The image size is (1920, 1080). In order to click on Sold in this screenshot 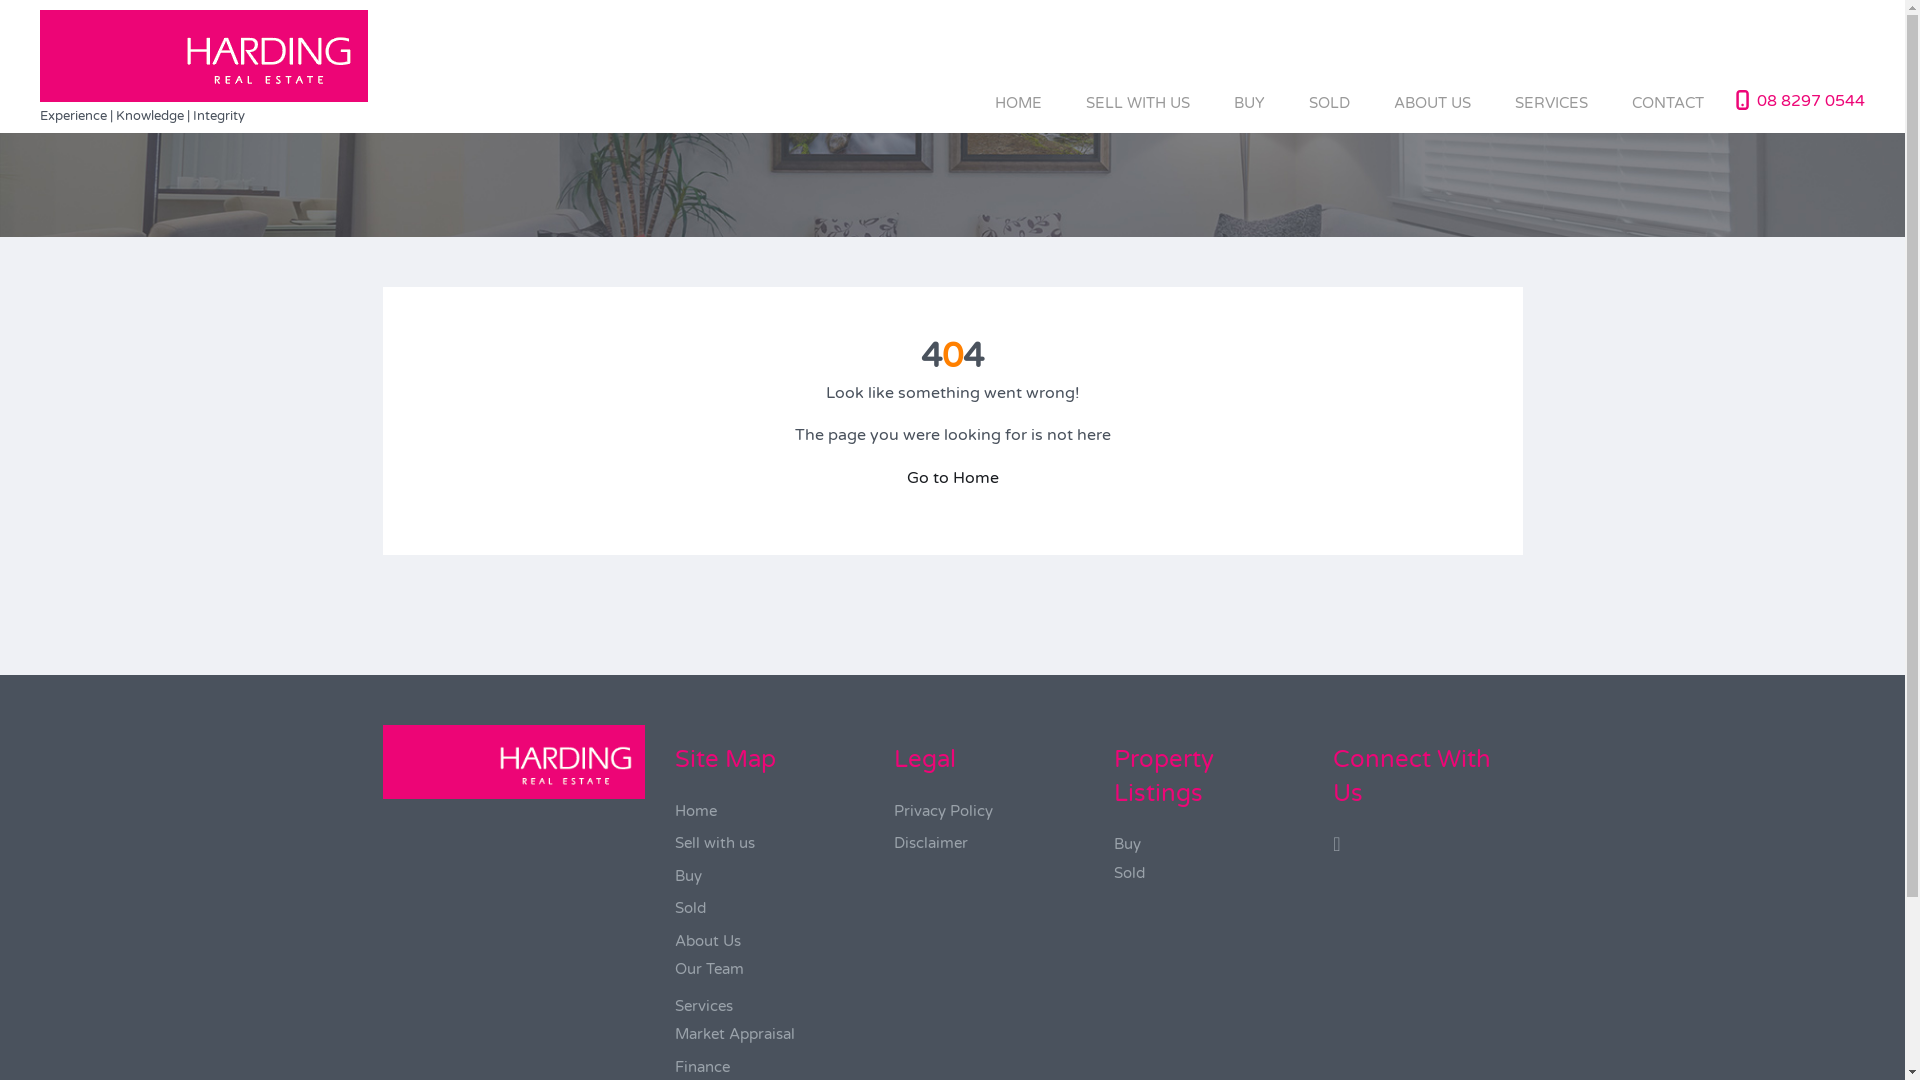, I will do `click(1130, 873)`.